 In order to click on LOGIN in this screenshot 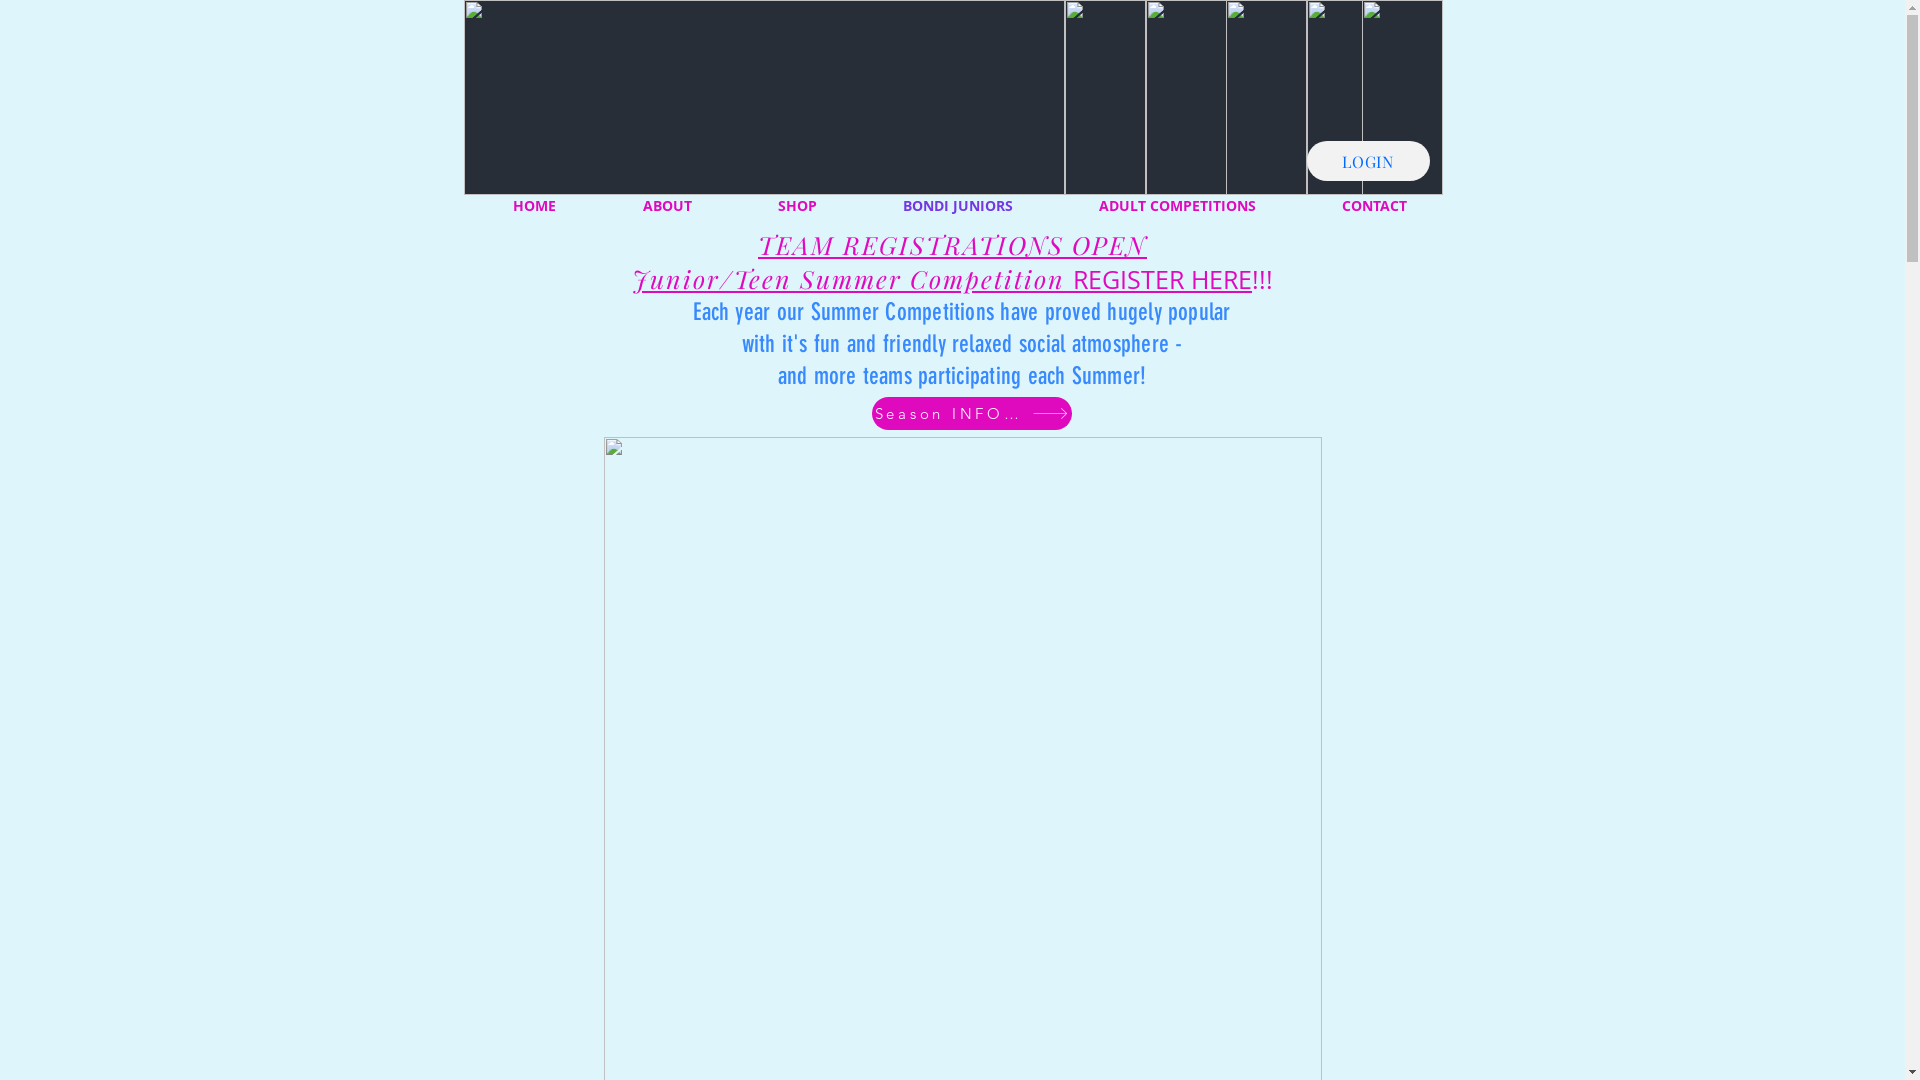, I will do `click(1368, 161)`.